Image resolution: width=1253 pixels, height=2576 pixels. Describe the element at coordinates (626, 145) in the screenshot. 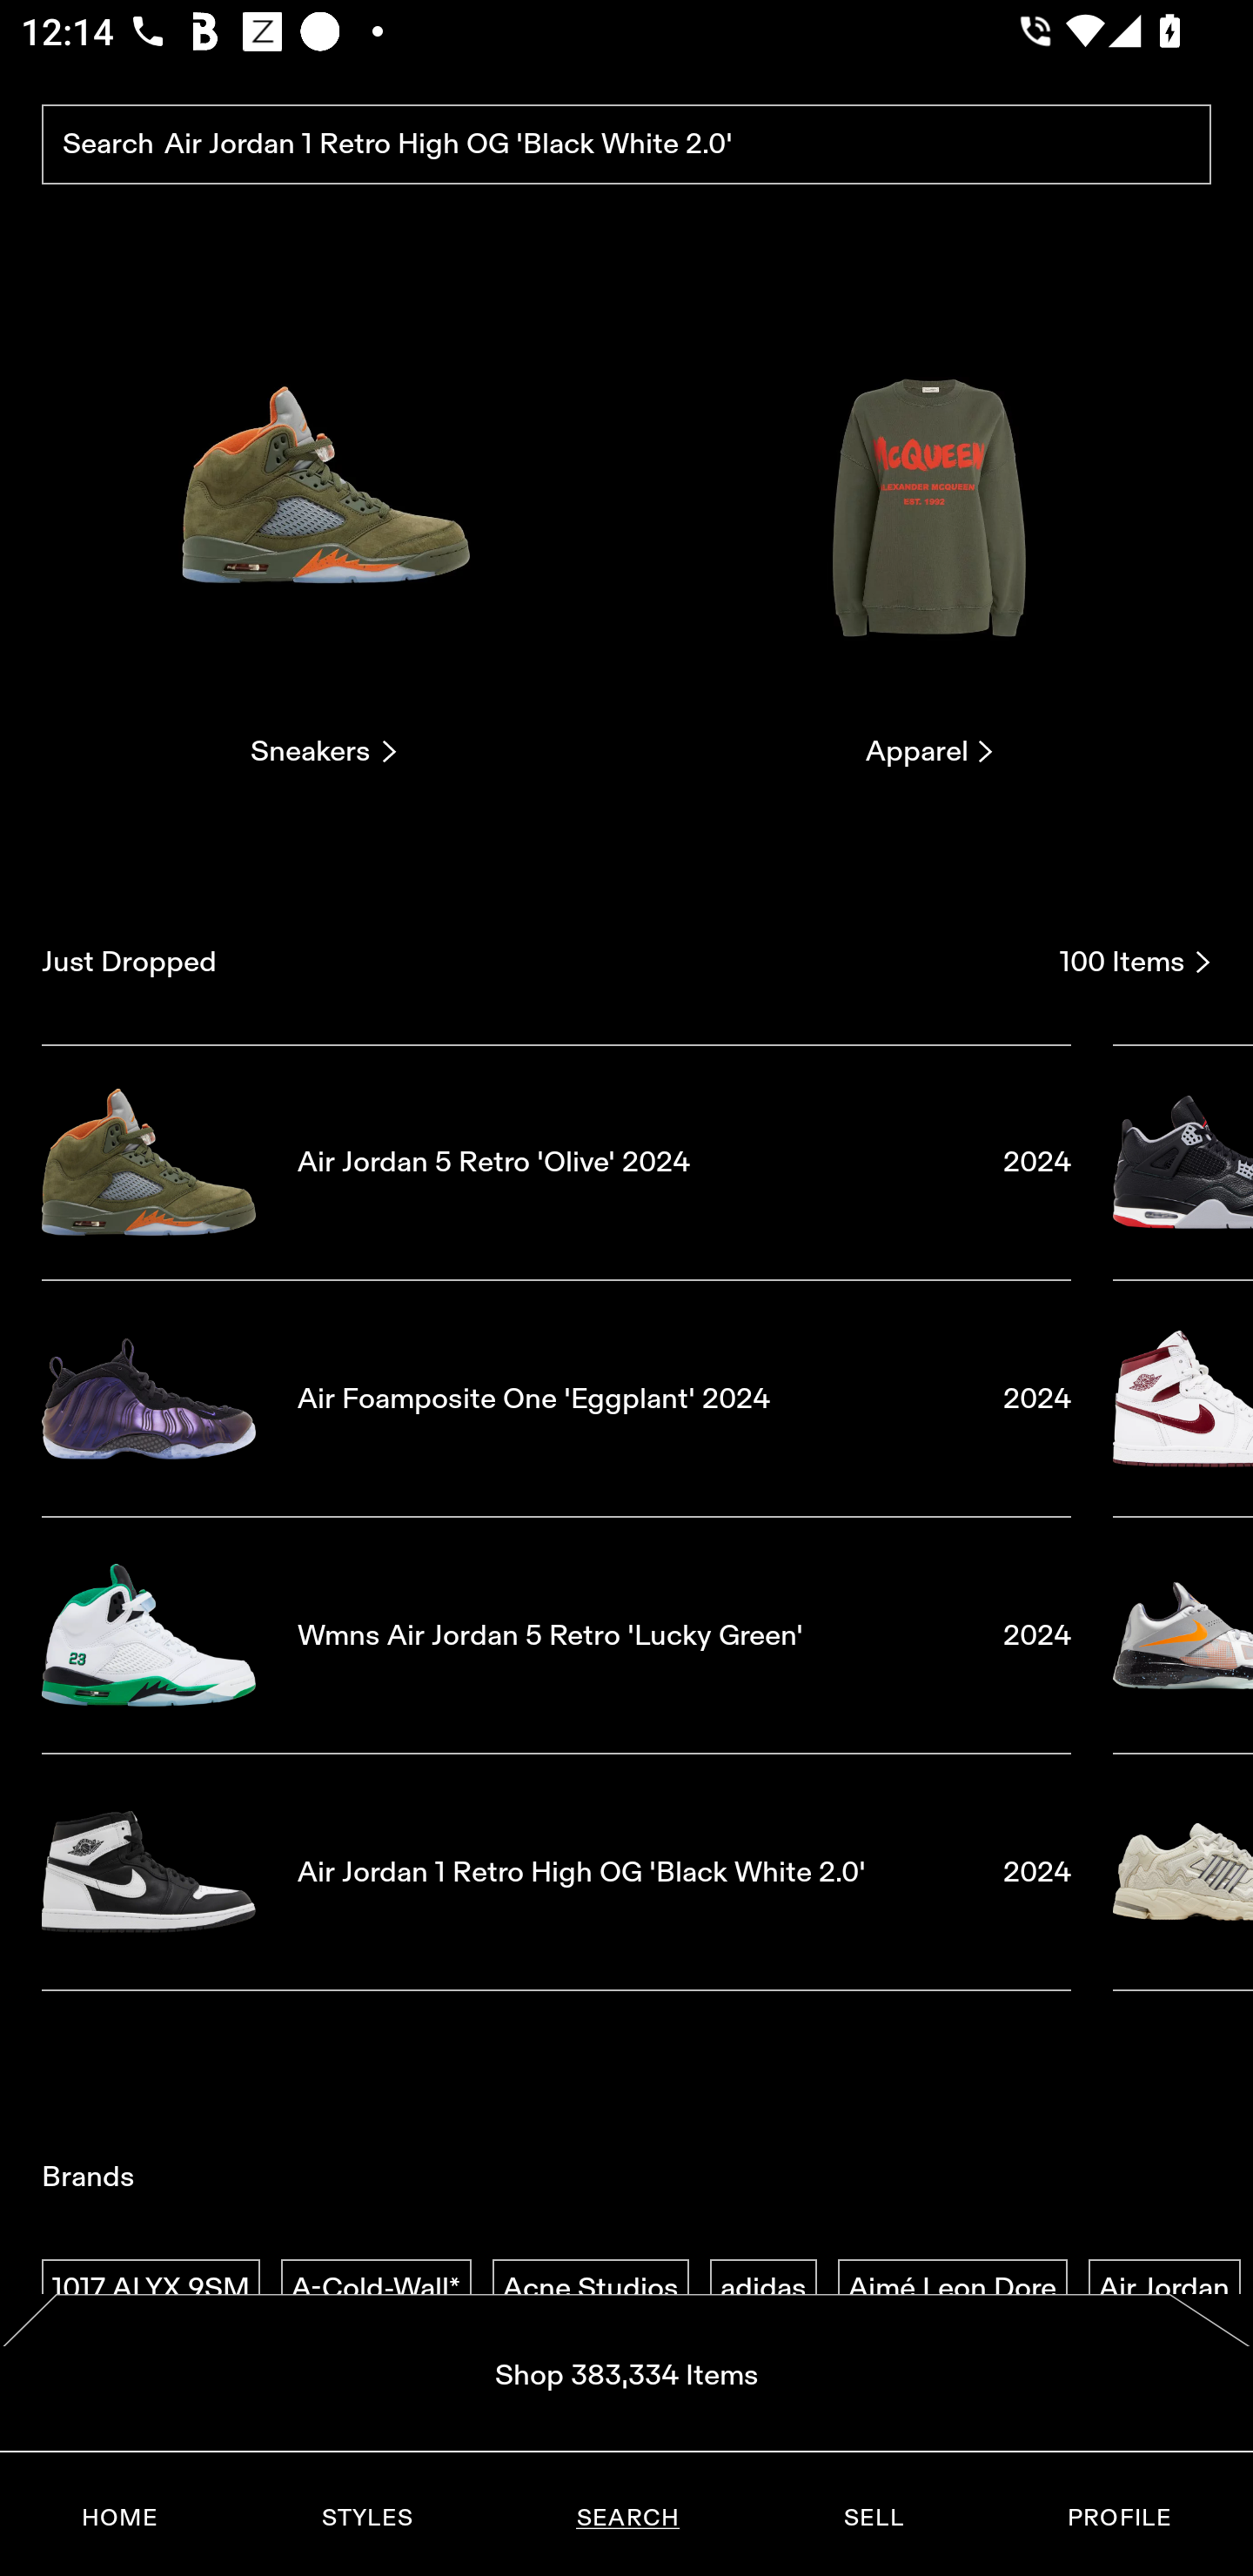

I see `Search` at that location.